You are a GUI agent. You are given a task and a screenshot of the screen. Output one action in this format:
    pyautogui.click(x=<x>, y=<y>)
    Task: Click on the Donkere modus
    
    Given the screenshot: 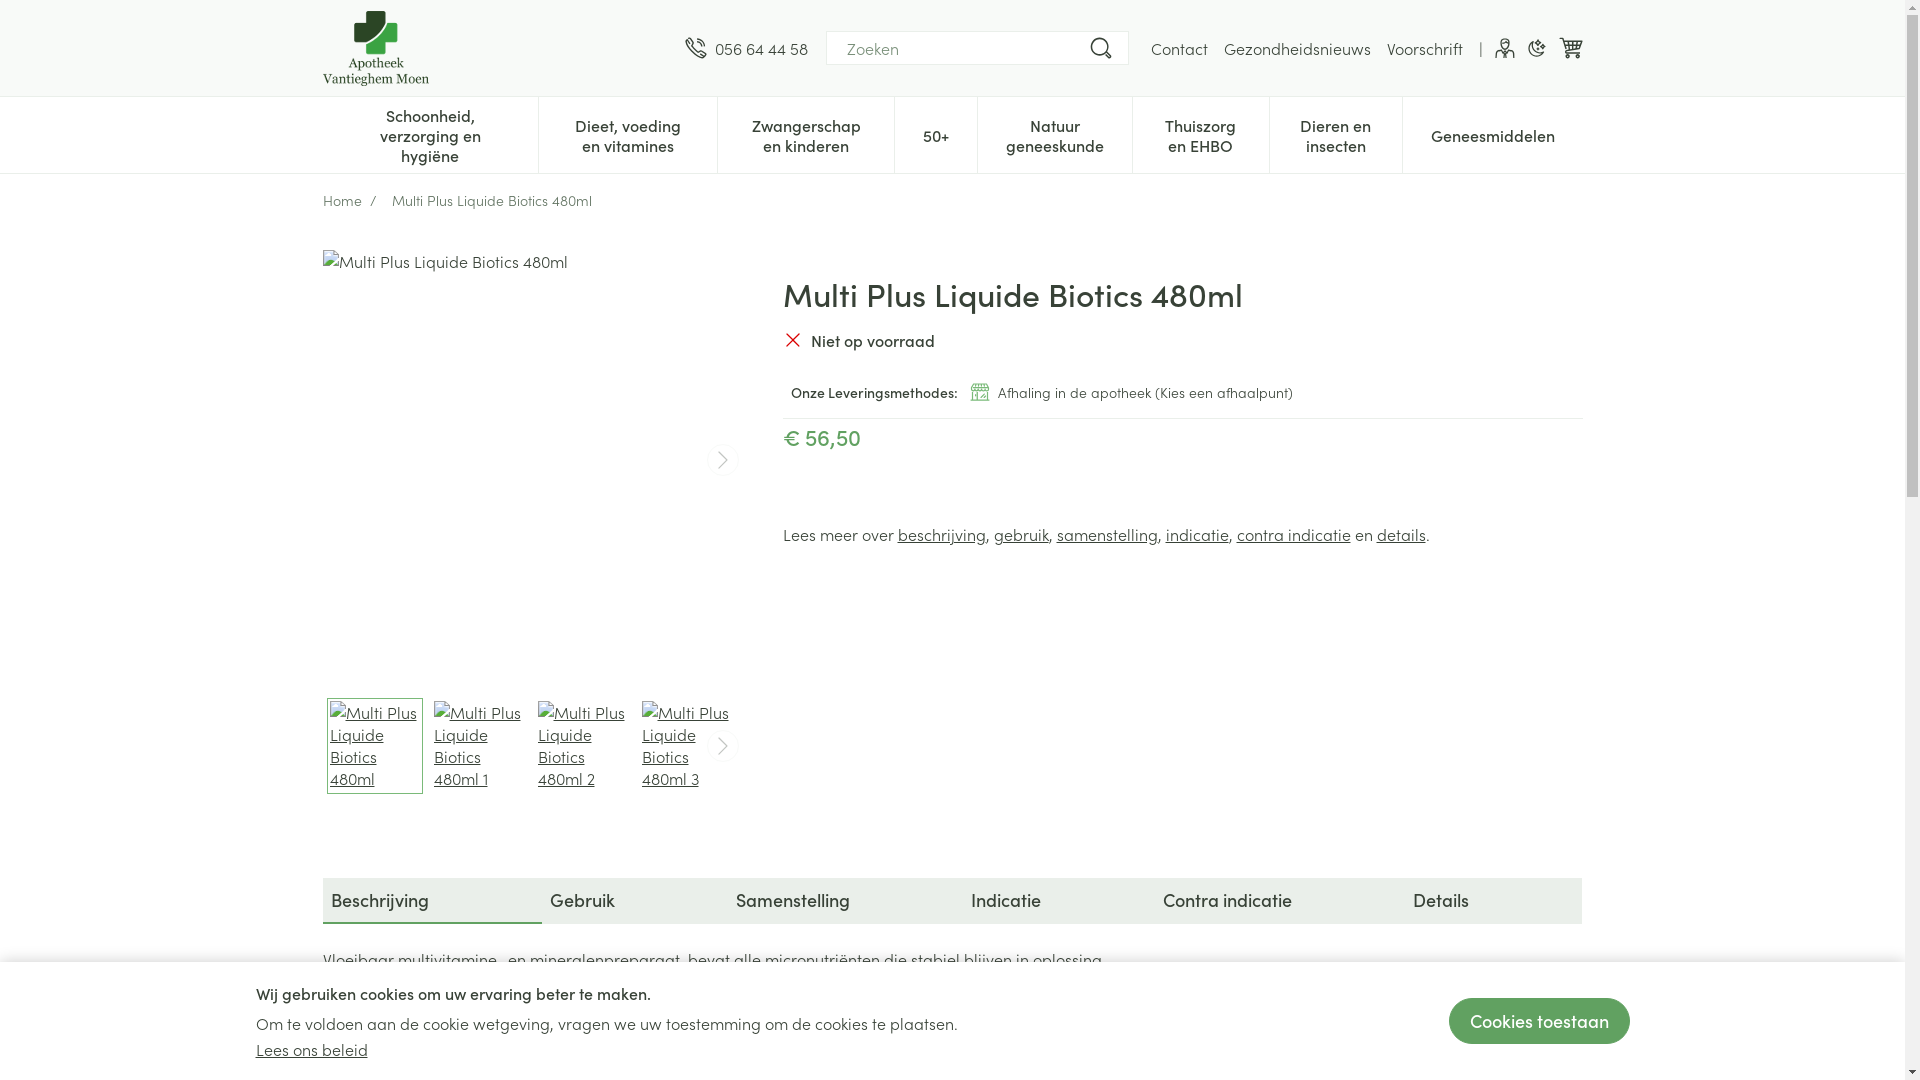 What is the action you would take?
    pyautogui.click(x=1536, y=48)
    